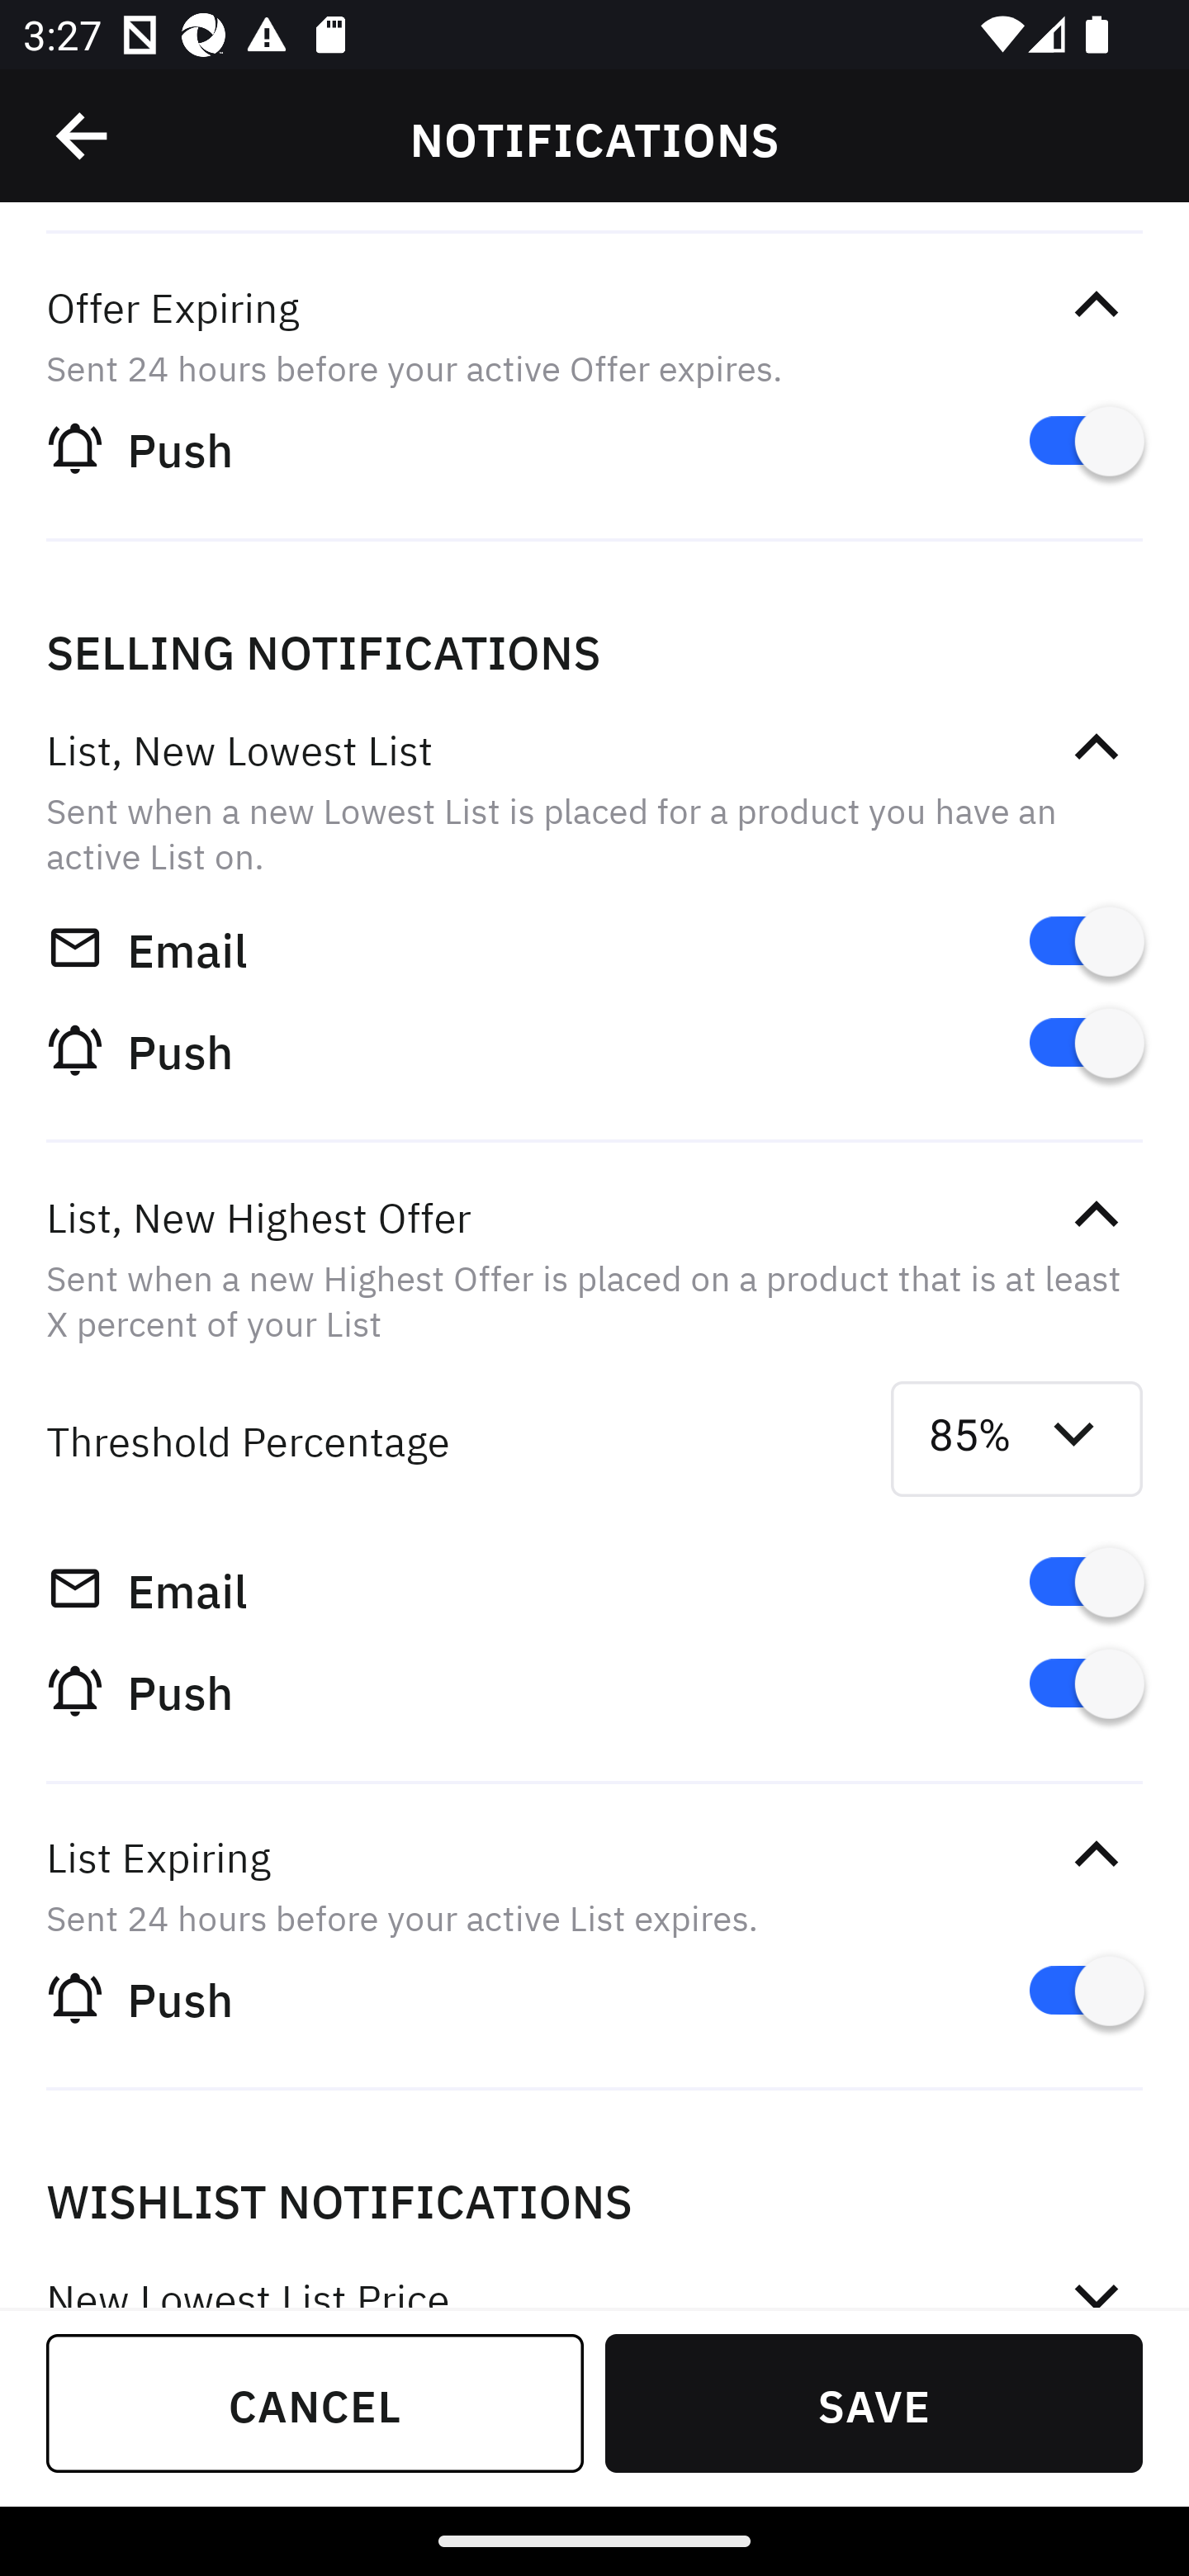  I want to click on , so click(1096, 748).